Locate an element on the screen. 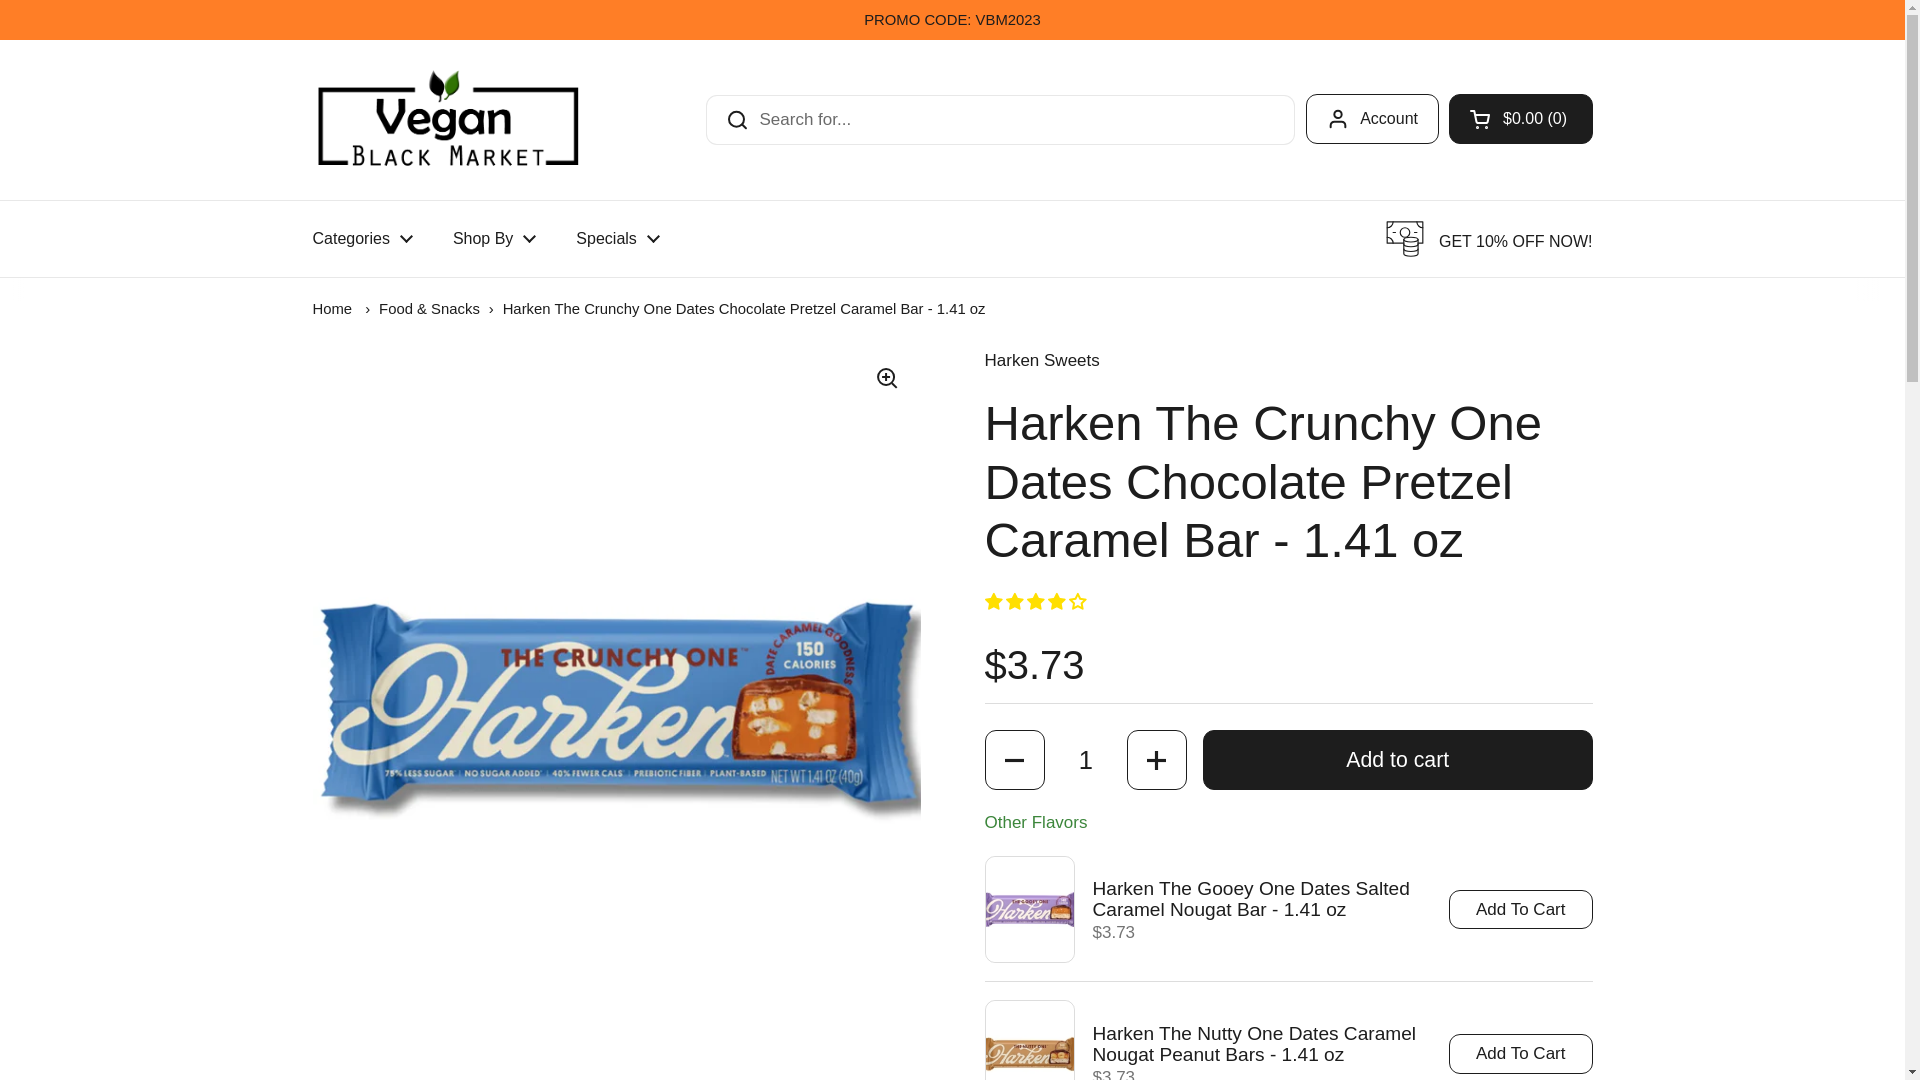 This screenshot has width=1920, height=1080. 1 is located at coordinates (1086, 760).